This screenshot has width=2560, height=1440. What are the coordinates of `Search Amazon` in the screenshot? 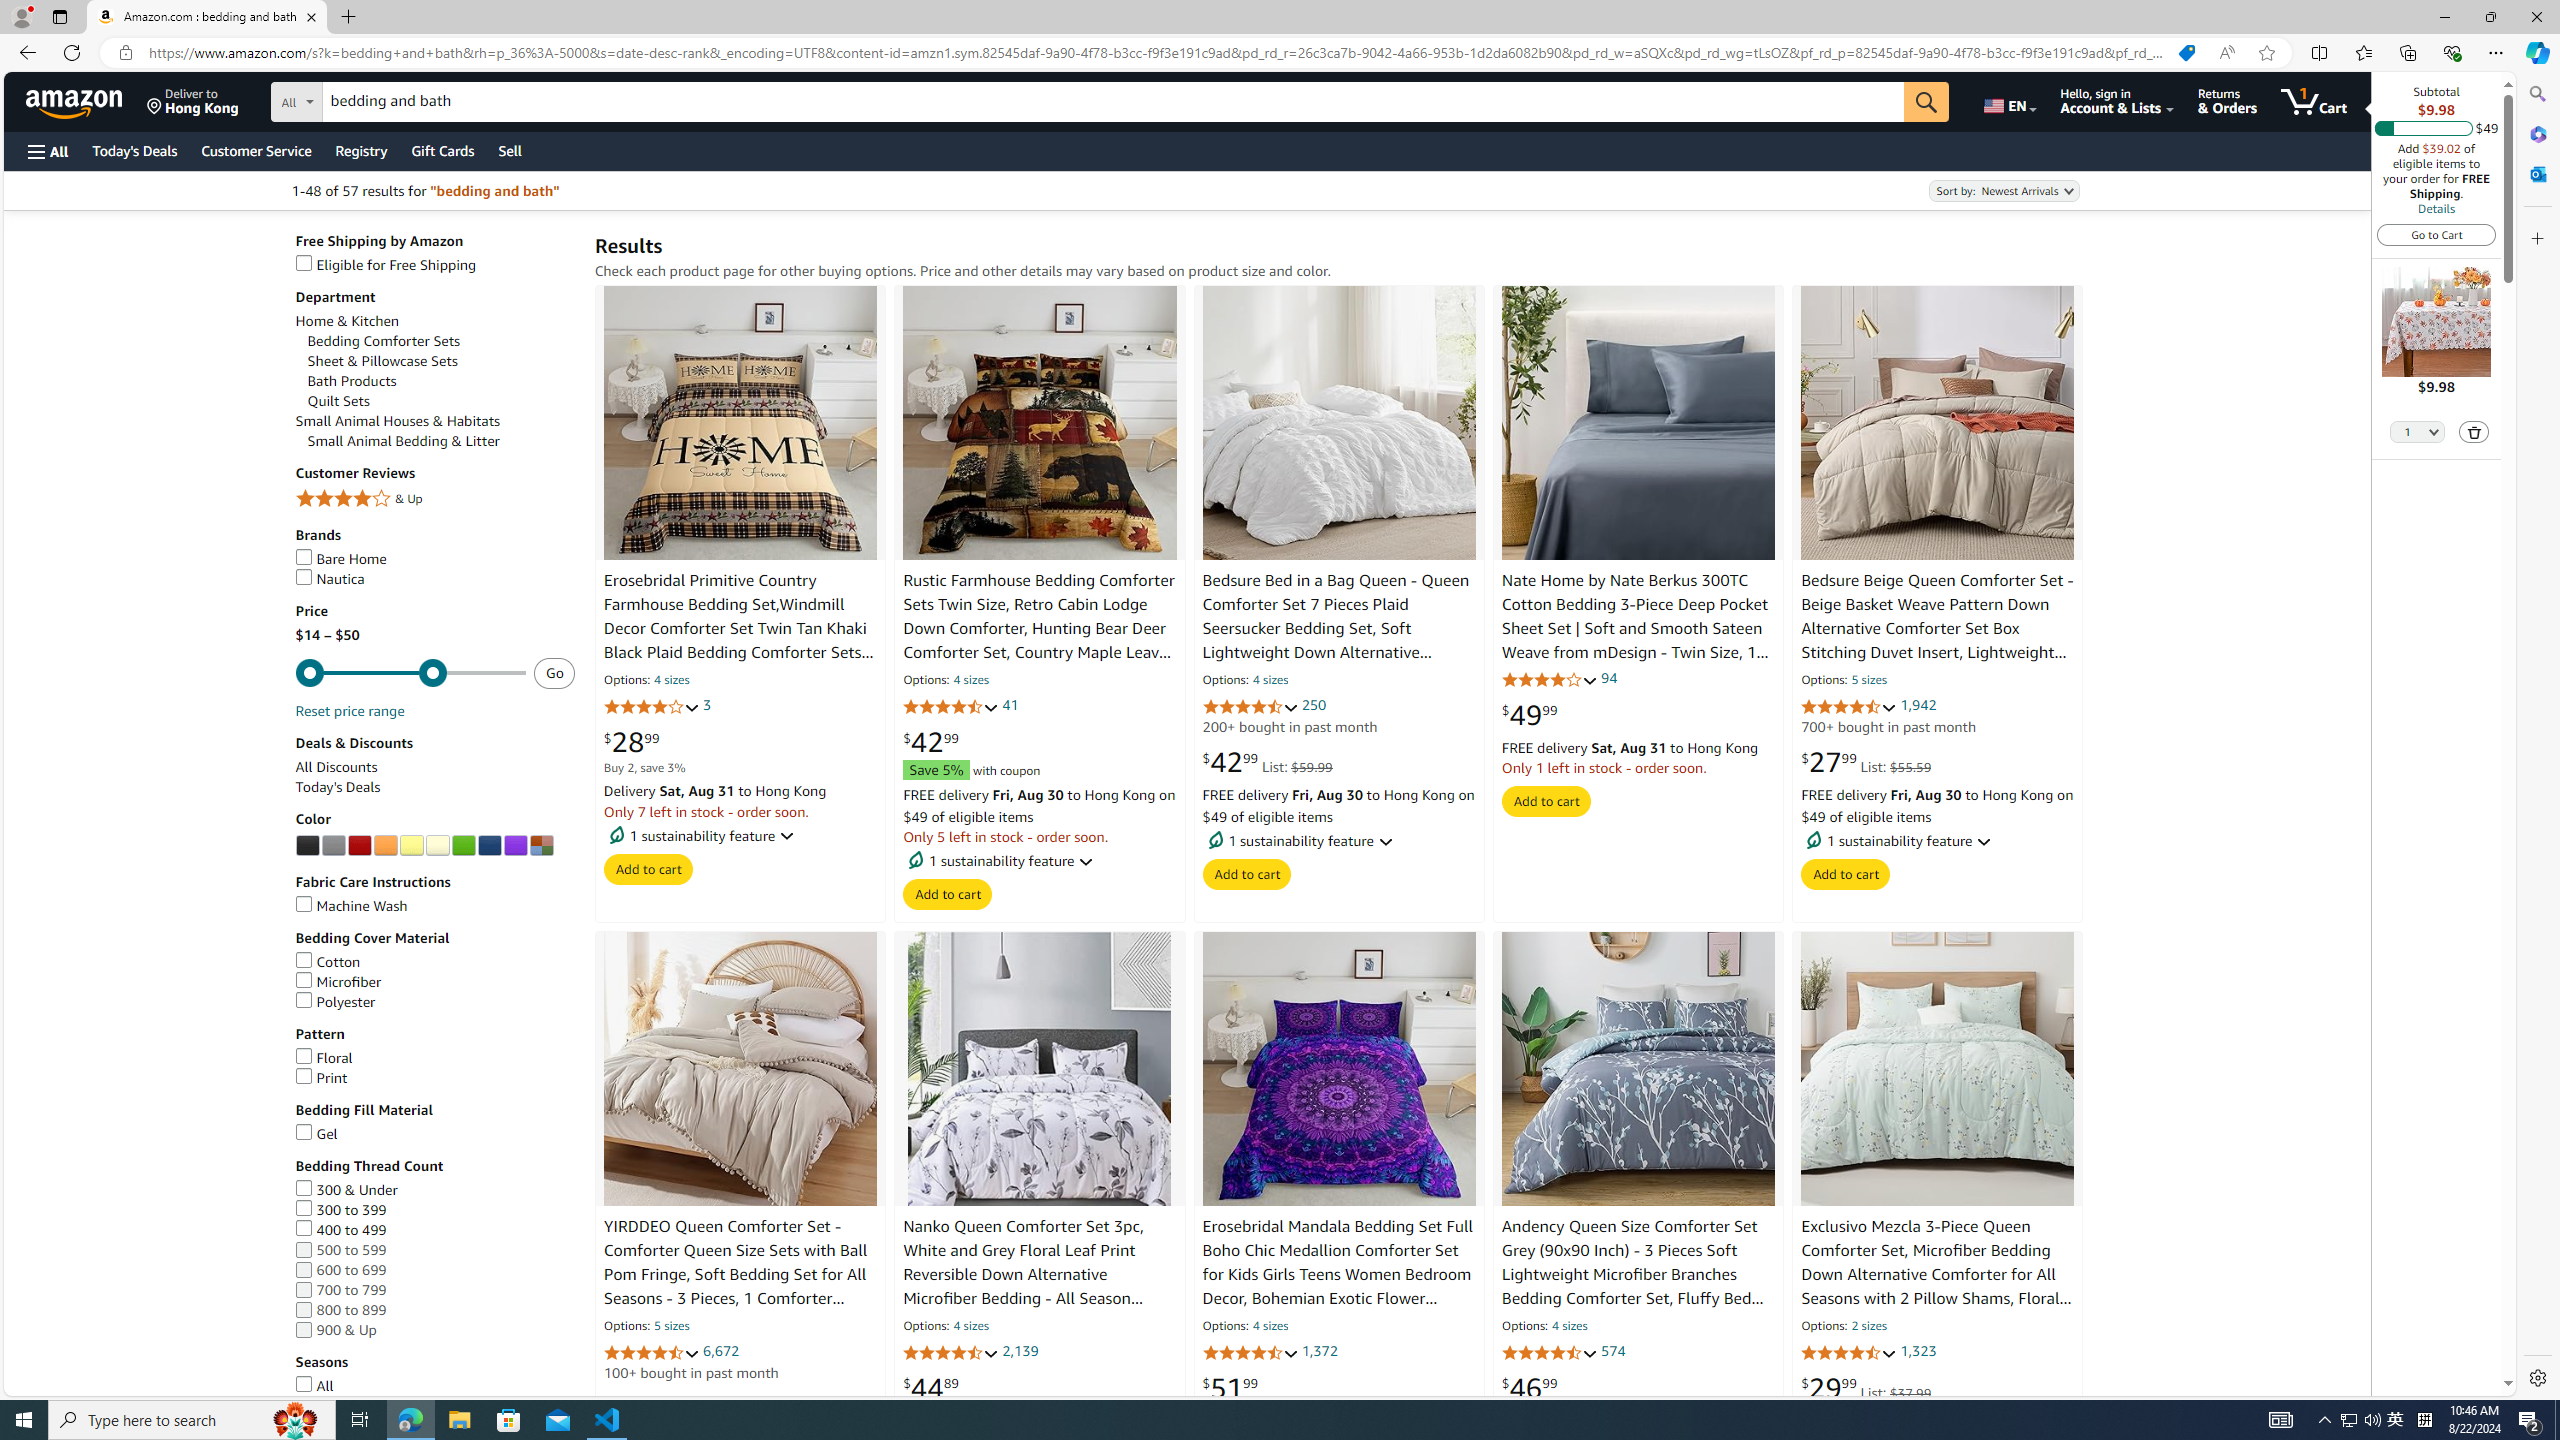 It's located at (1113, 102).